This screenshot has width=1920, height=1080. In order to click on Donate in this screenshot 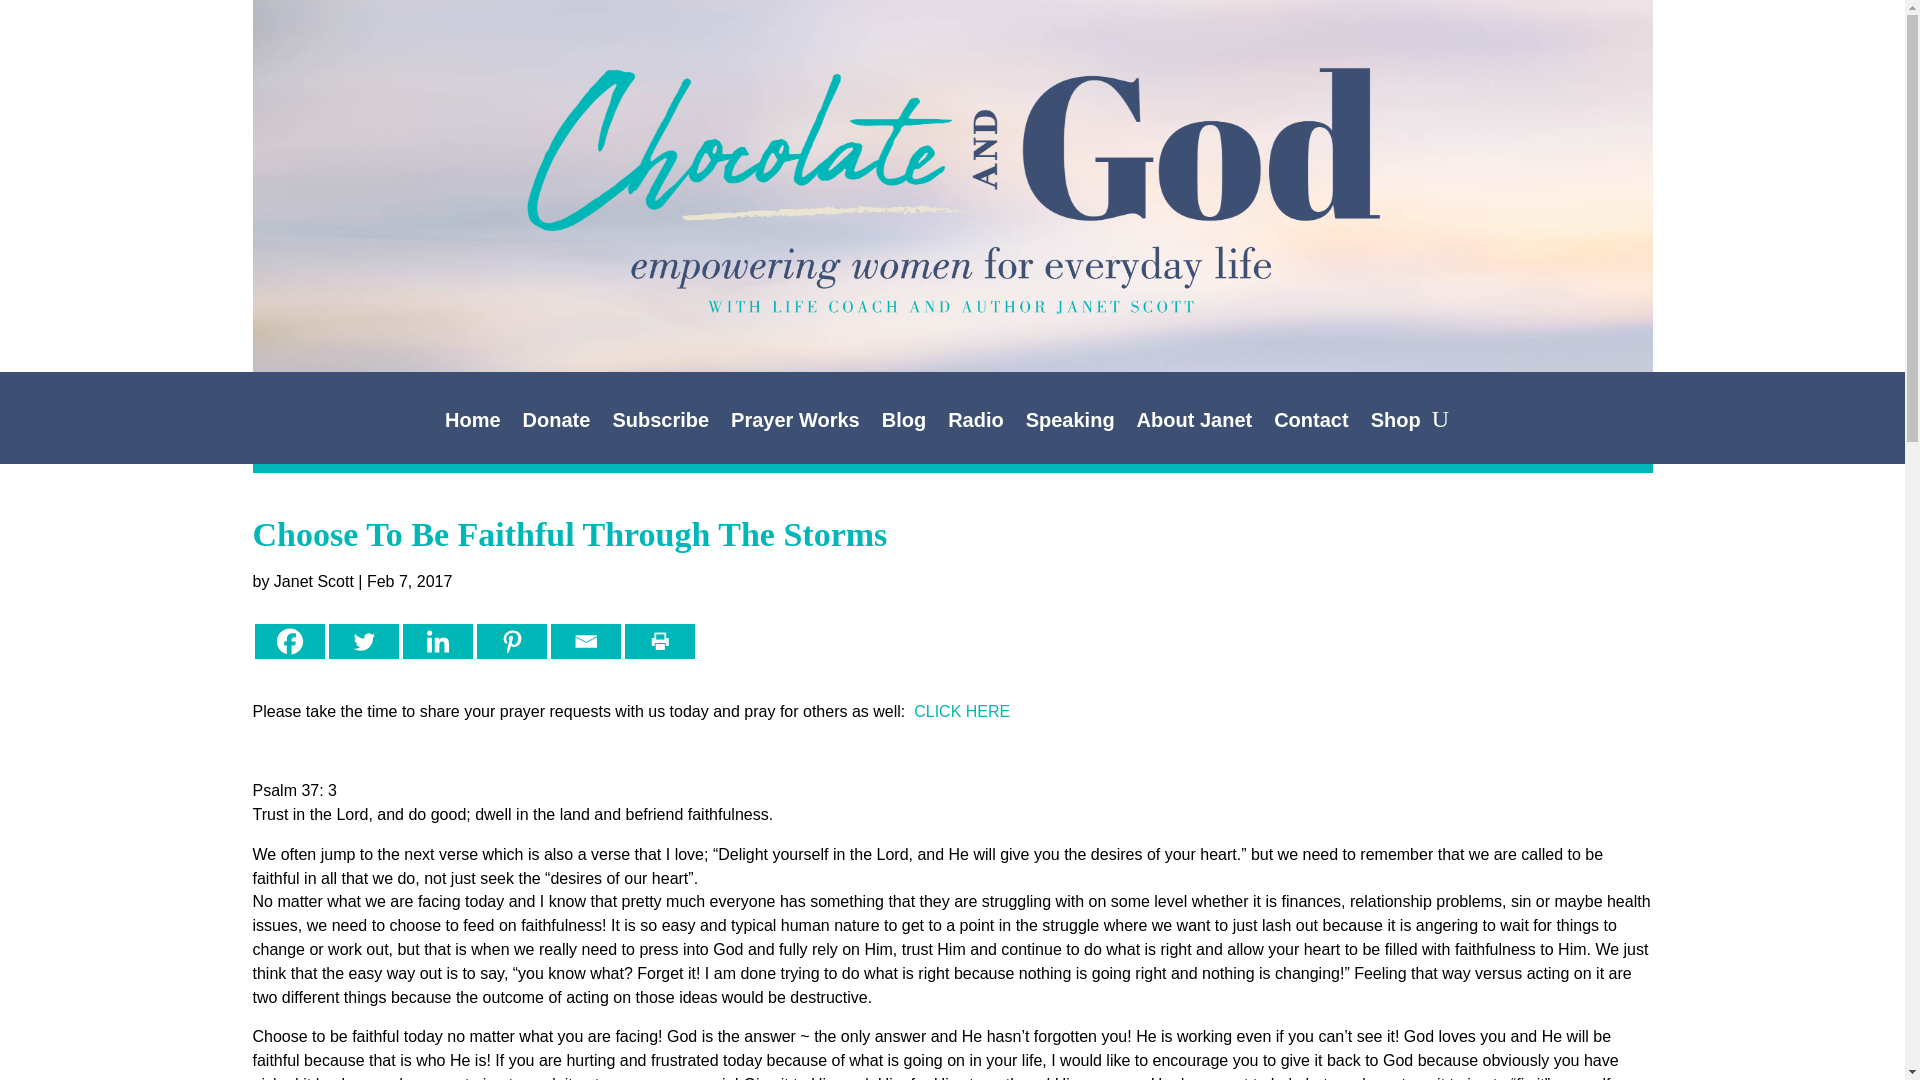, I will do `click(556, 424)`.